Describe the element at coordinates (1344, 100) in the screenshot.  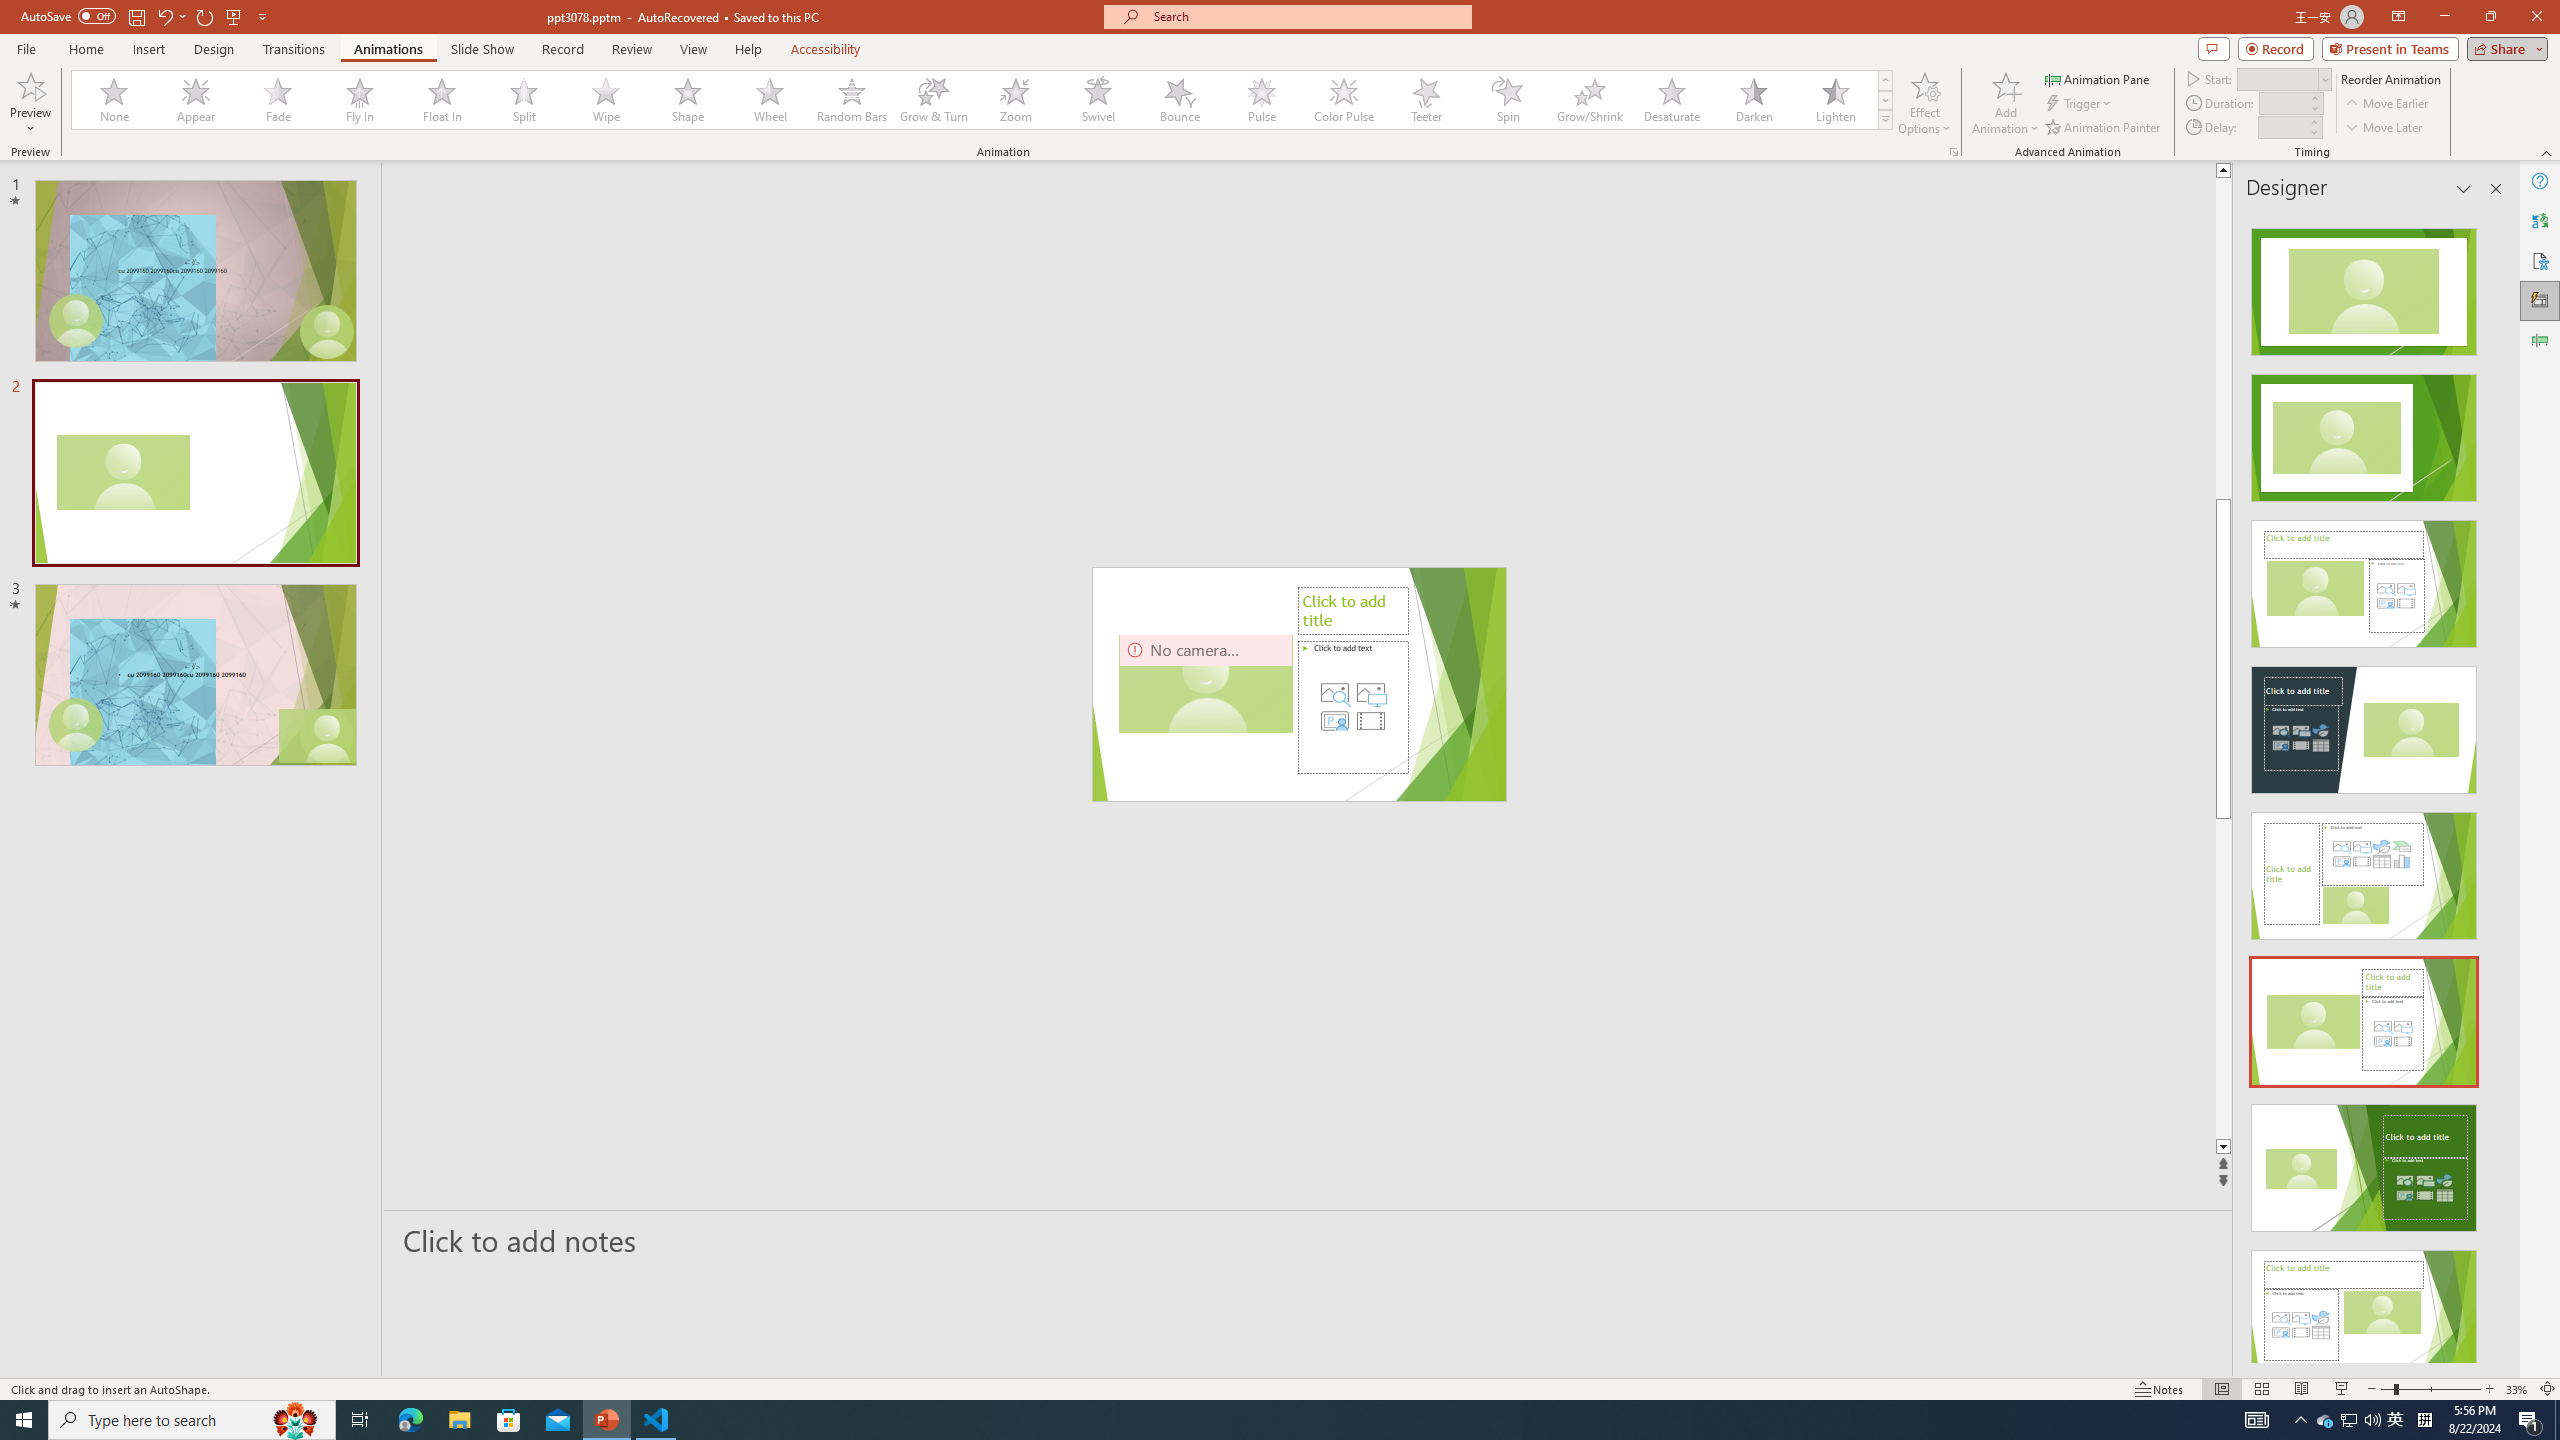
I see `Color Pulse` at that location.